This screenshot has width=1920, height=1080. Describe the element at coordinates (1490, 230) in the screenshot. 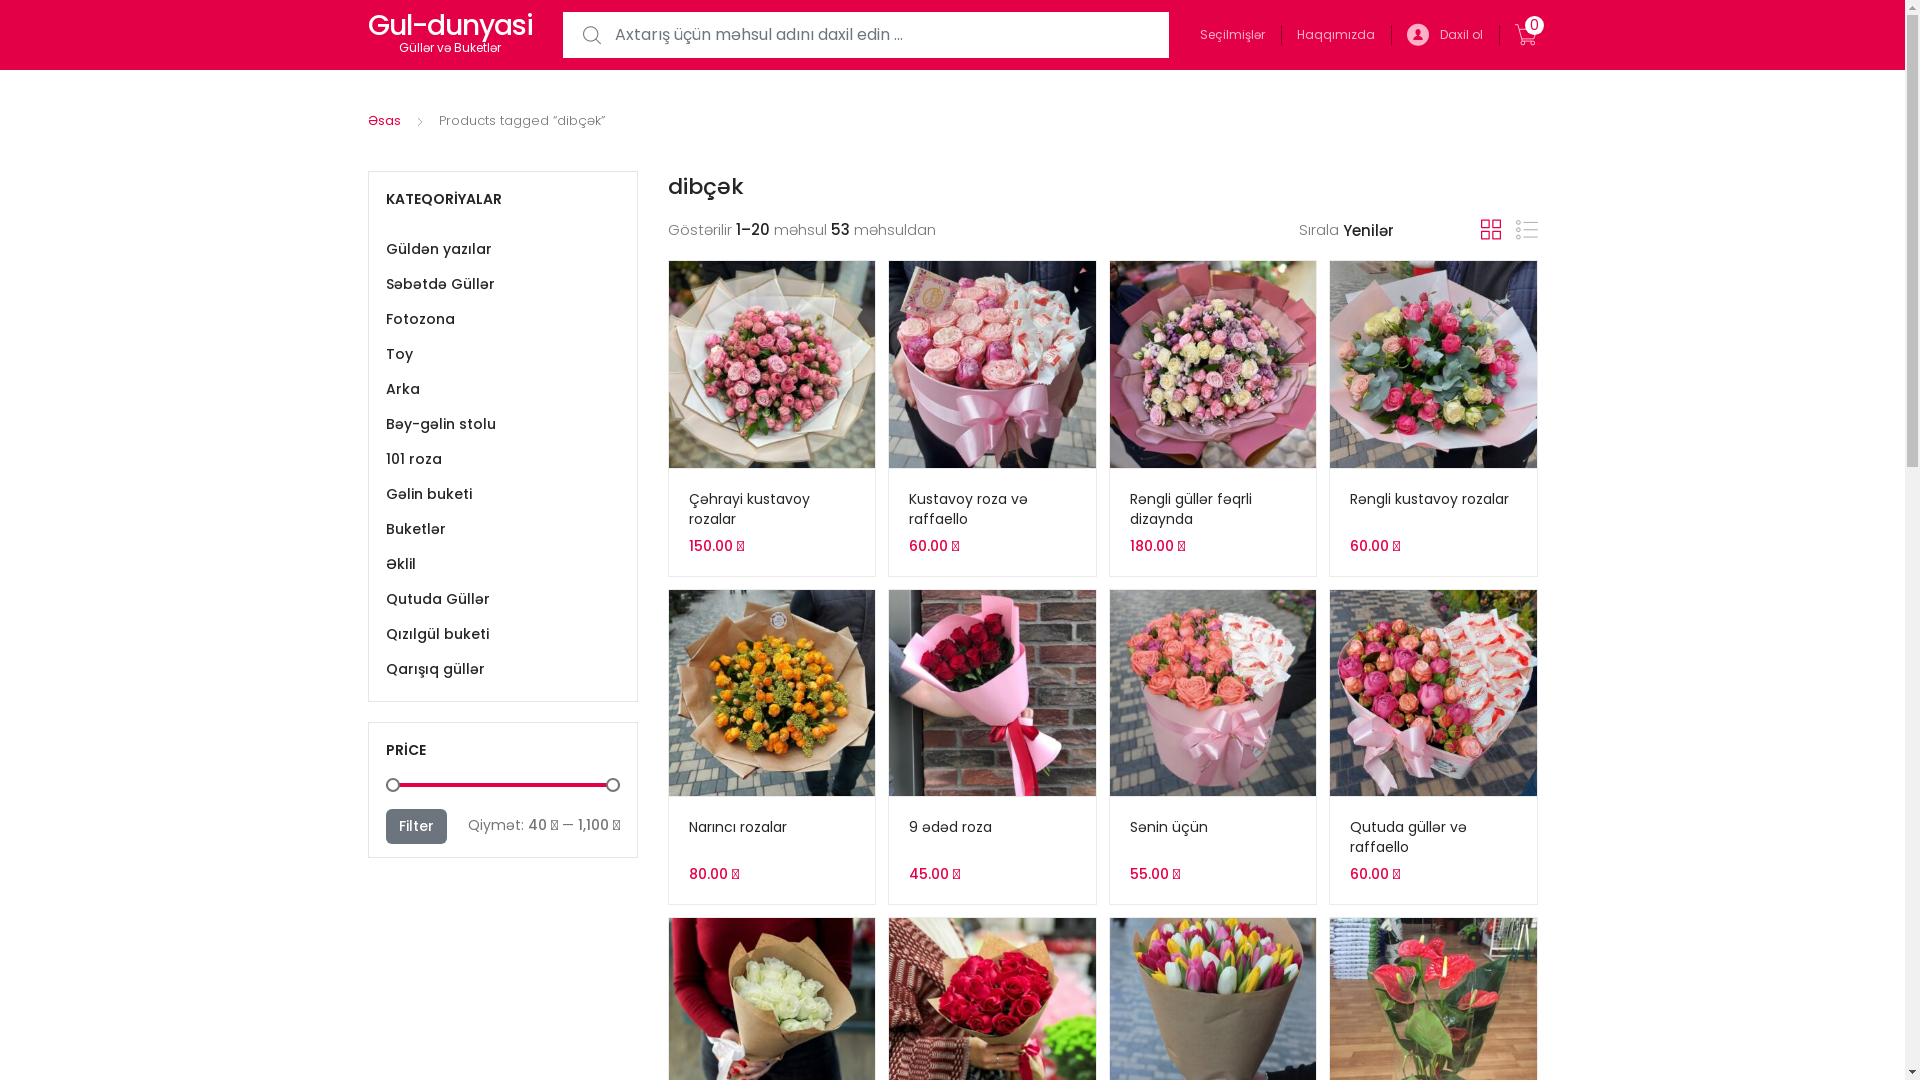

I see `Grid View` at that location.